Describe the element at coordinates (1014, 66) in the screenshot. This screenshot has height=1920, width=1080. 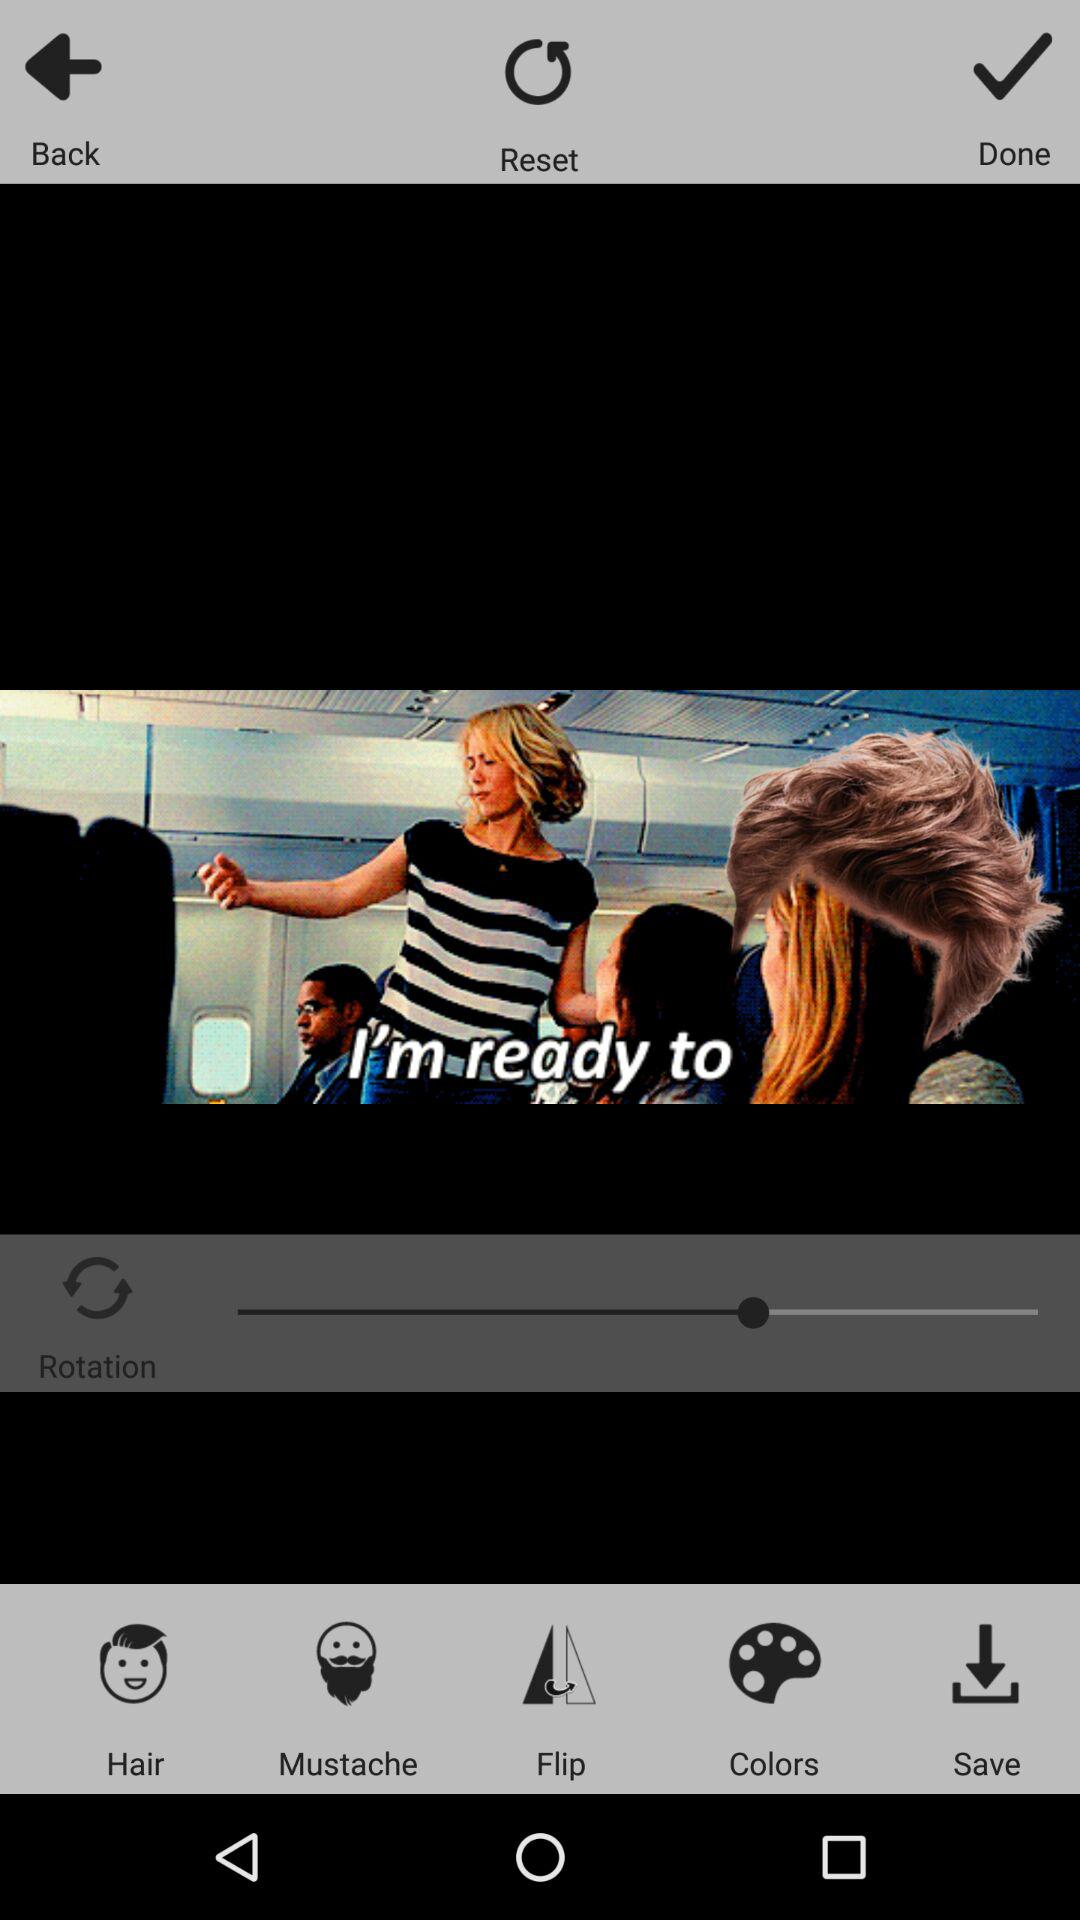
I see `confirm done` at that location.